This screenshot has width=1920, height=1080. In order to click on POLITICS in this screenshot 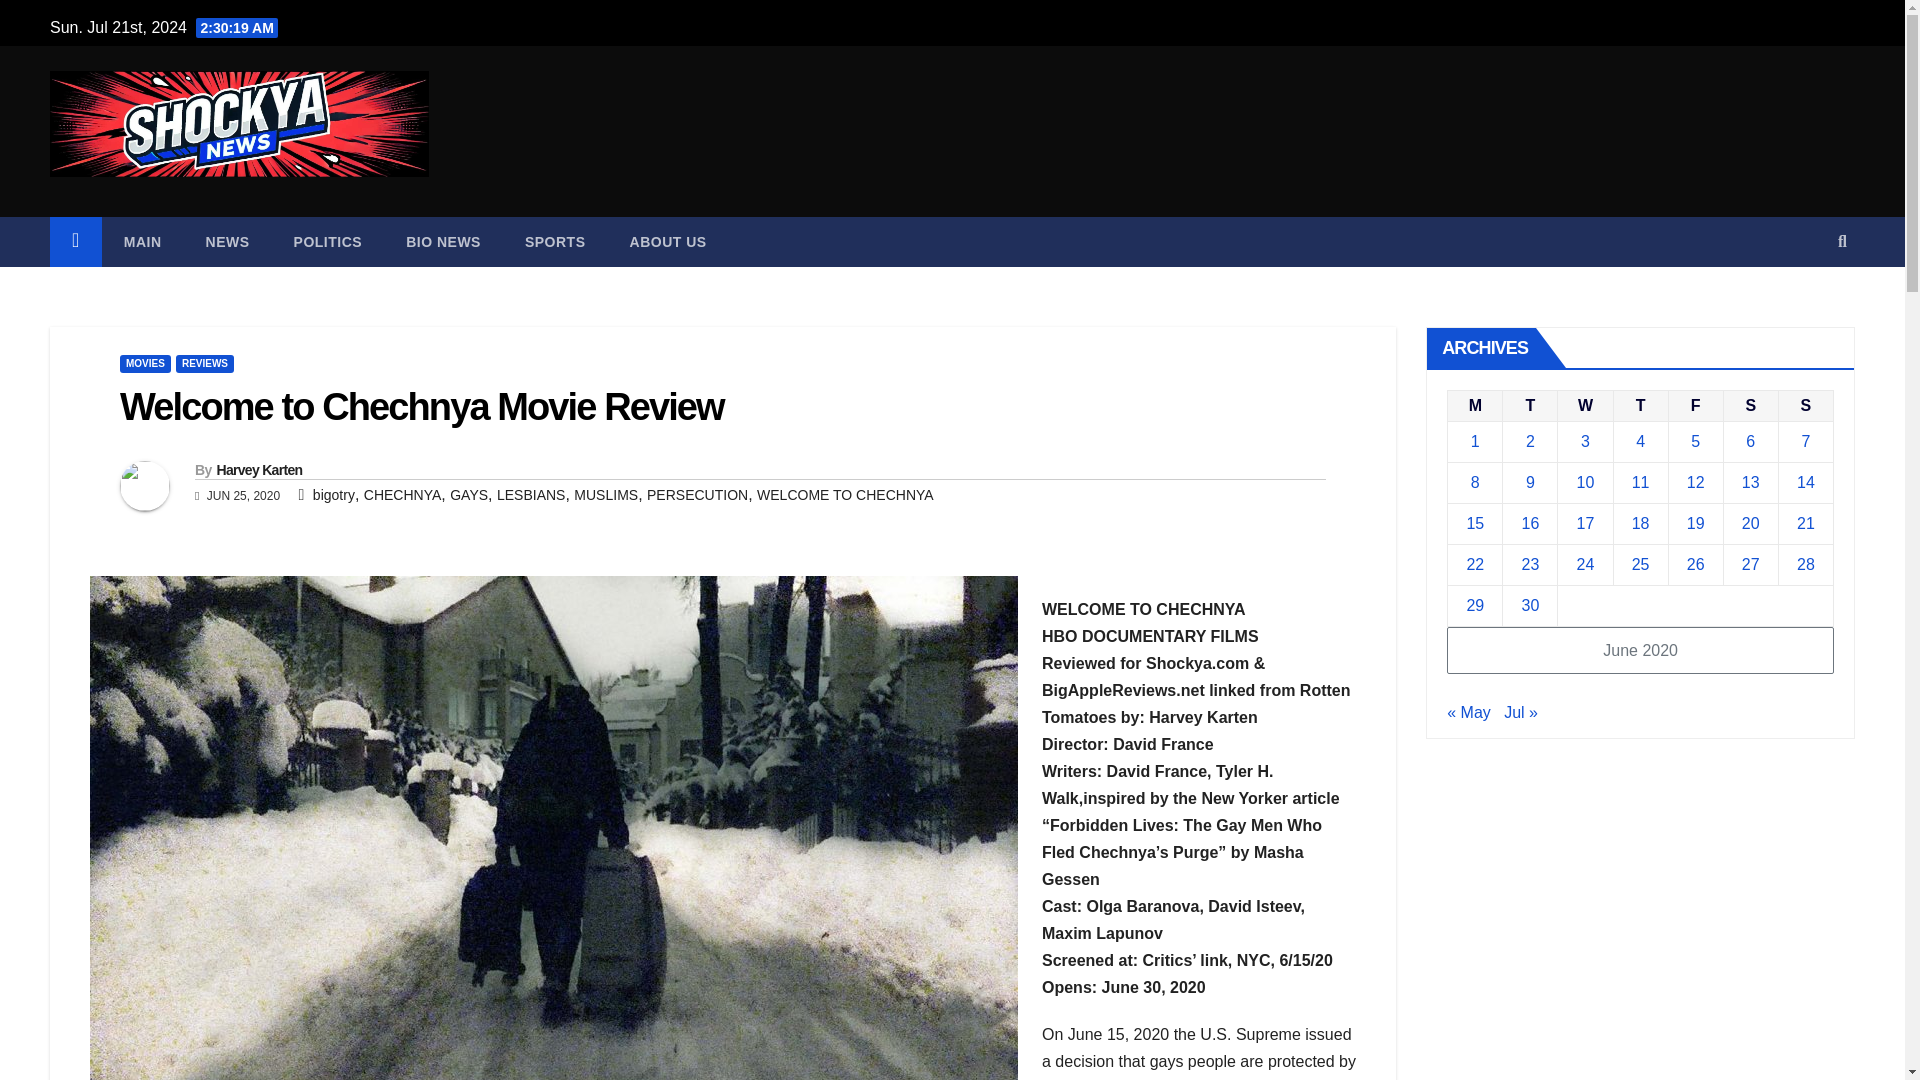, I will do `click(328, 242)`.